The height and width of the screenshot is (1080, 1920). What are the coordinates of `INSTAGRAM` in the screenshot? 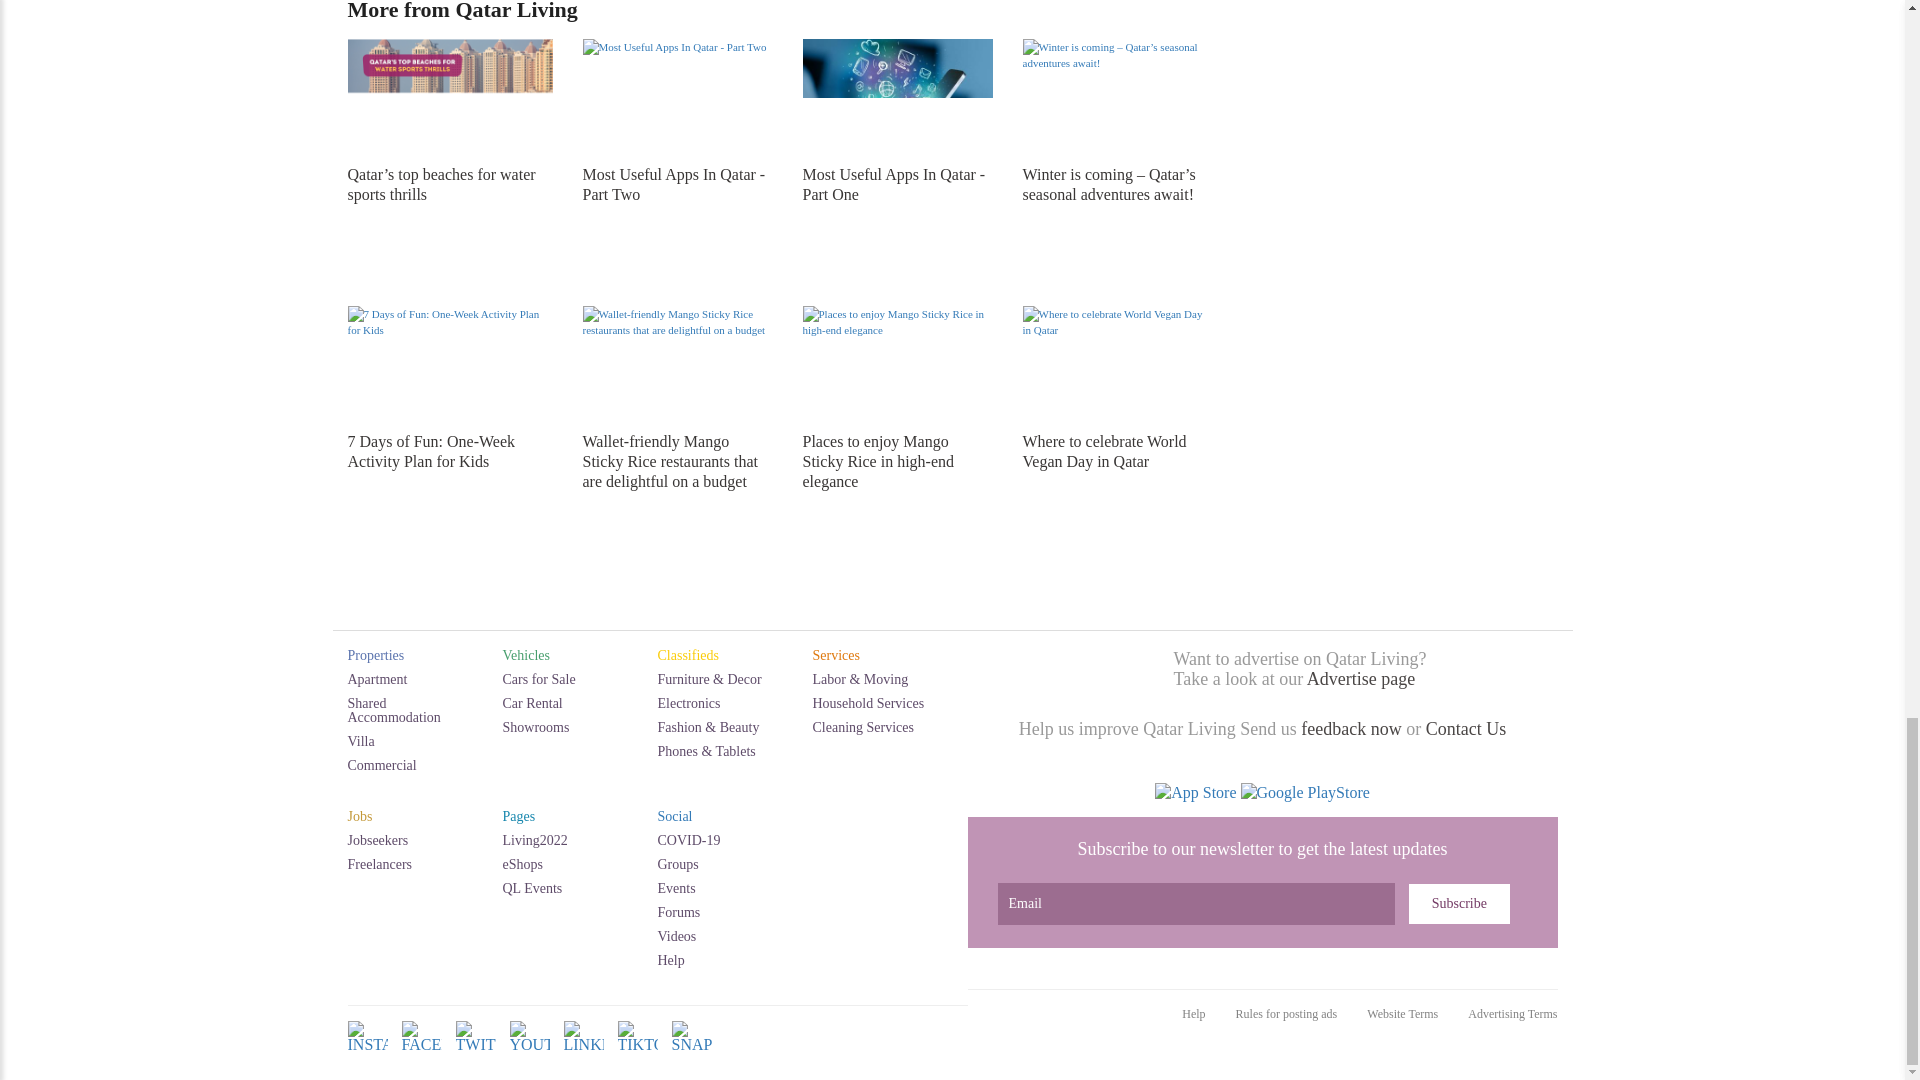 It's located at (367, 1052).